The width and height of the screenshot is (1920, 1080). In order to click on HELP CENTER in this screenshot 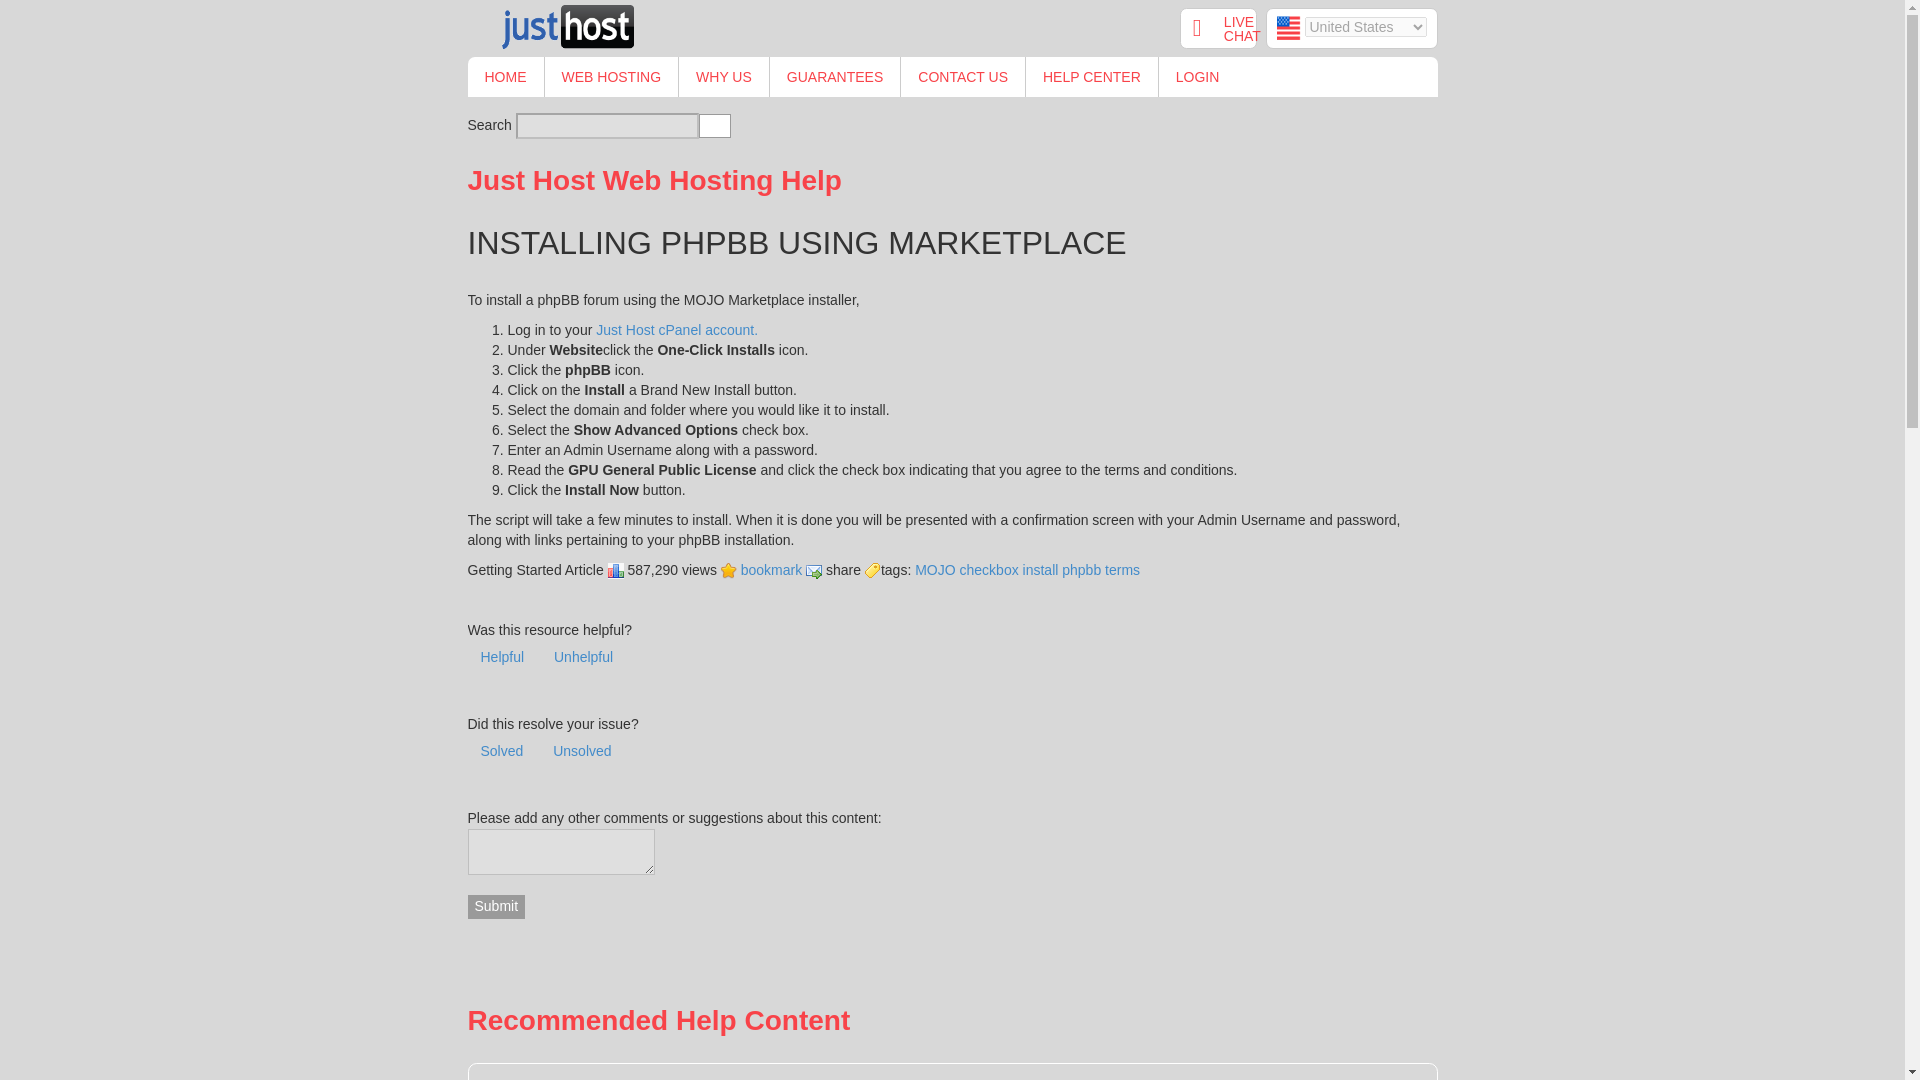, I will do `click(1091, 77)`.